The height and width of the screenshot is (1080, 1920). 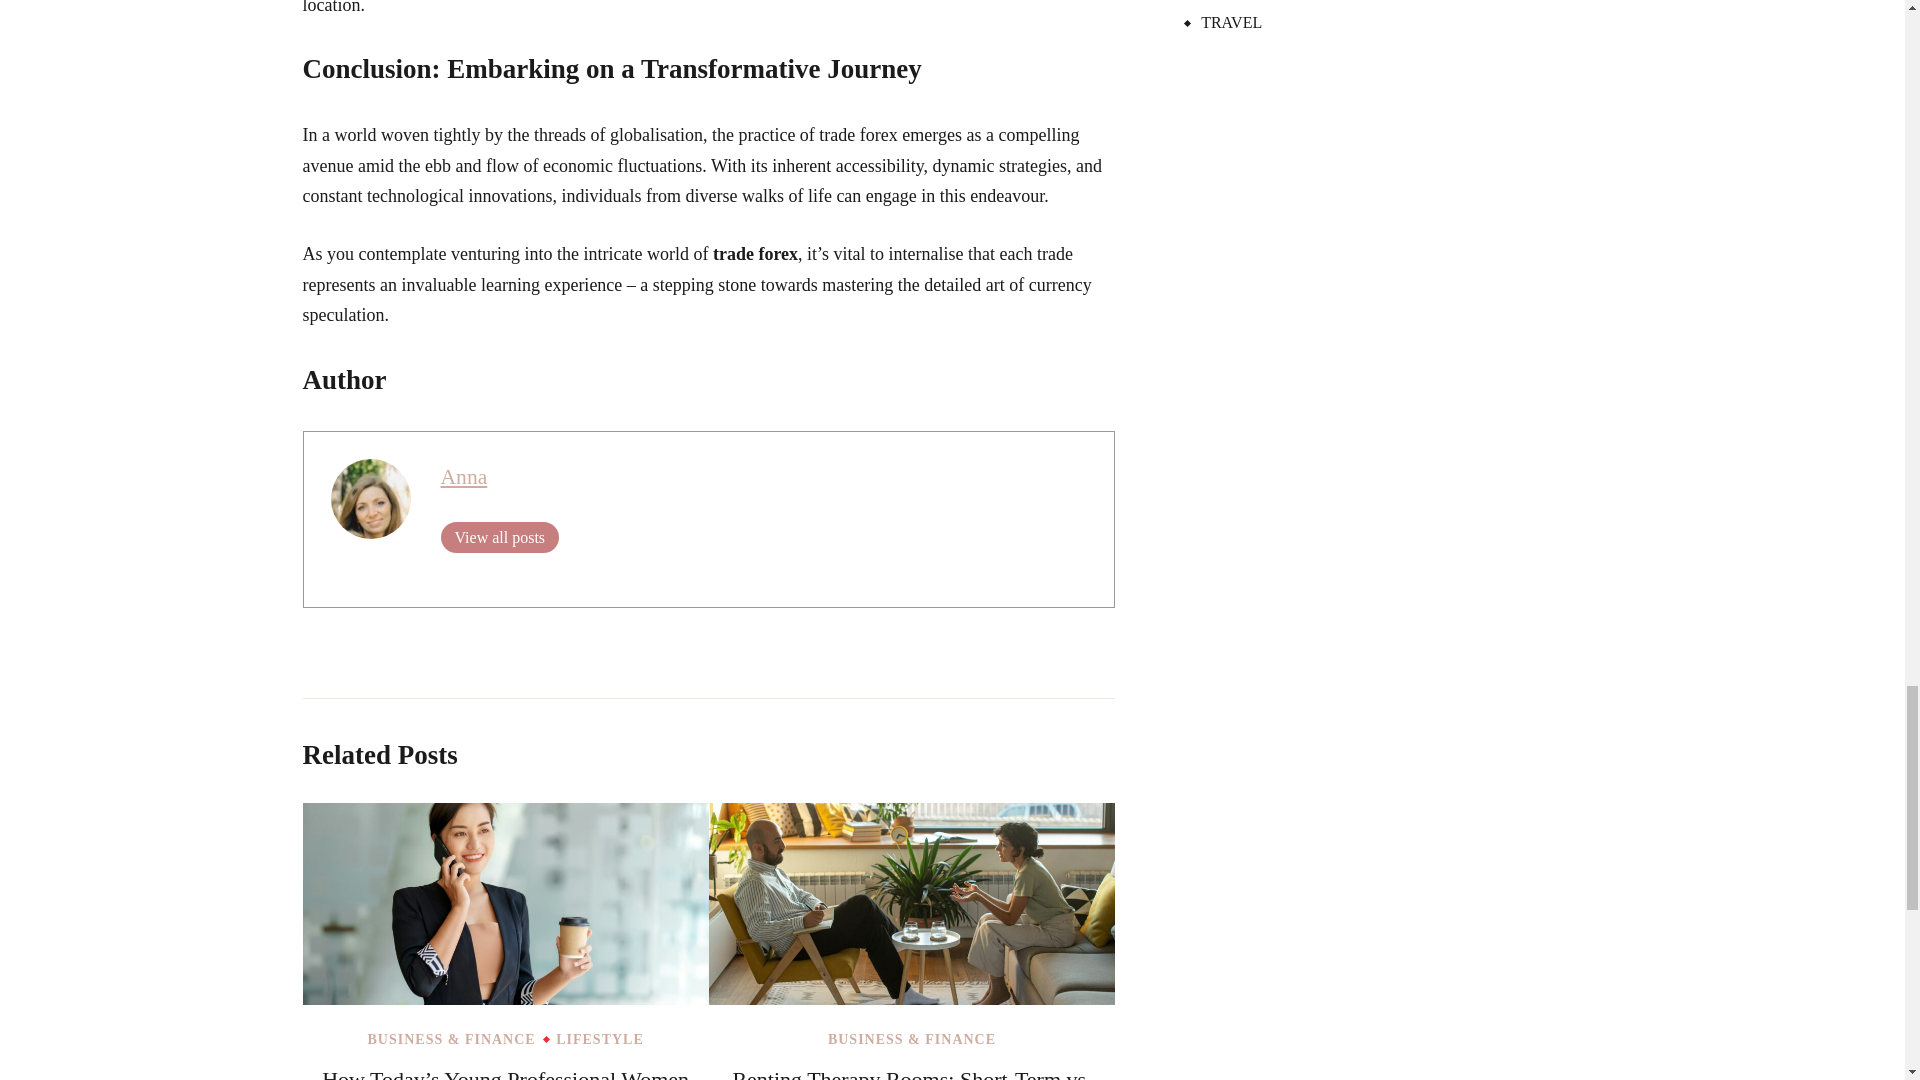 I want to click on Renting Therapy Rooms: Short-Term vs. Long-Term Options, so click(x=910, y=1074).